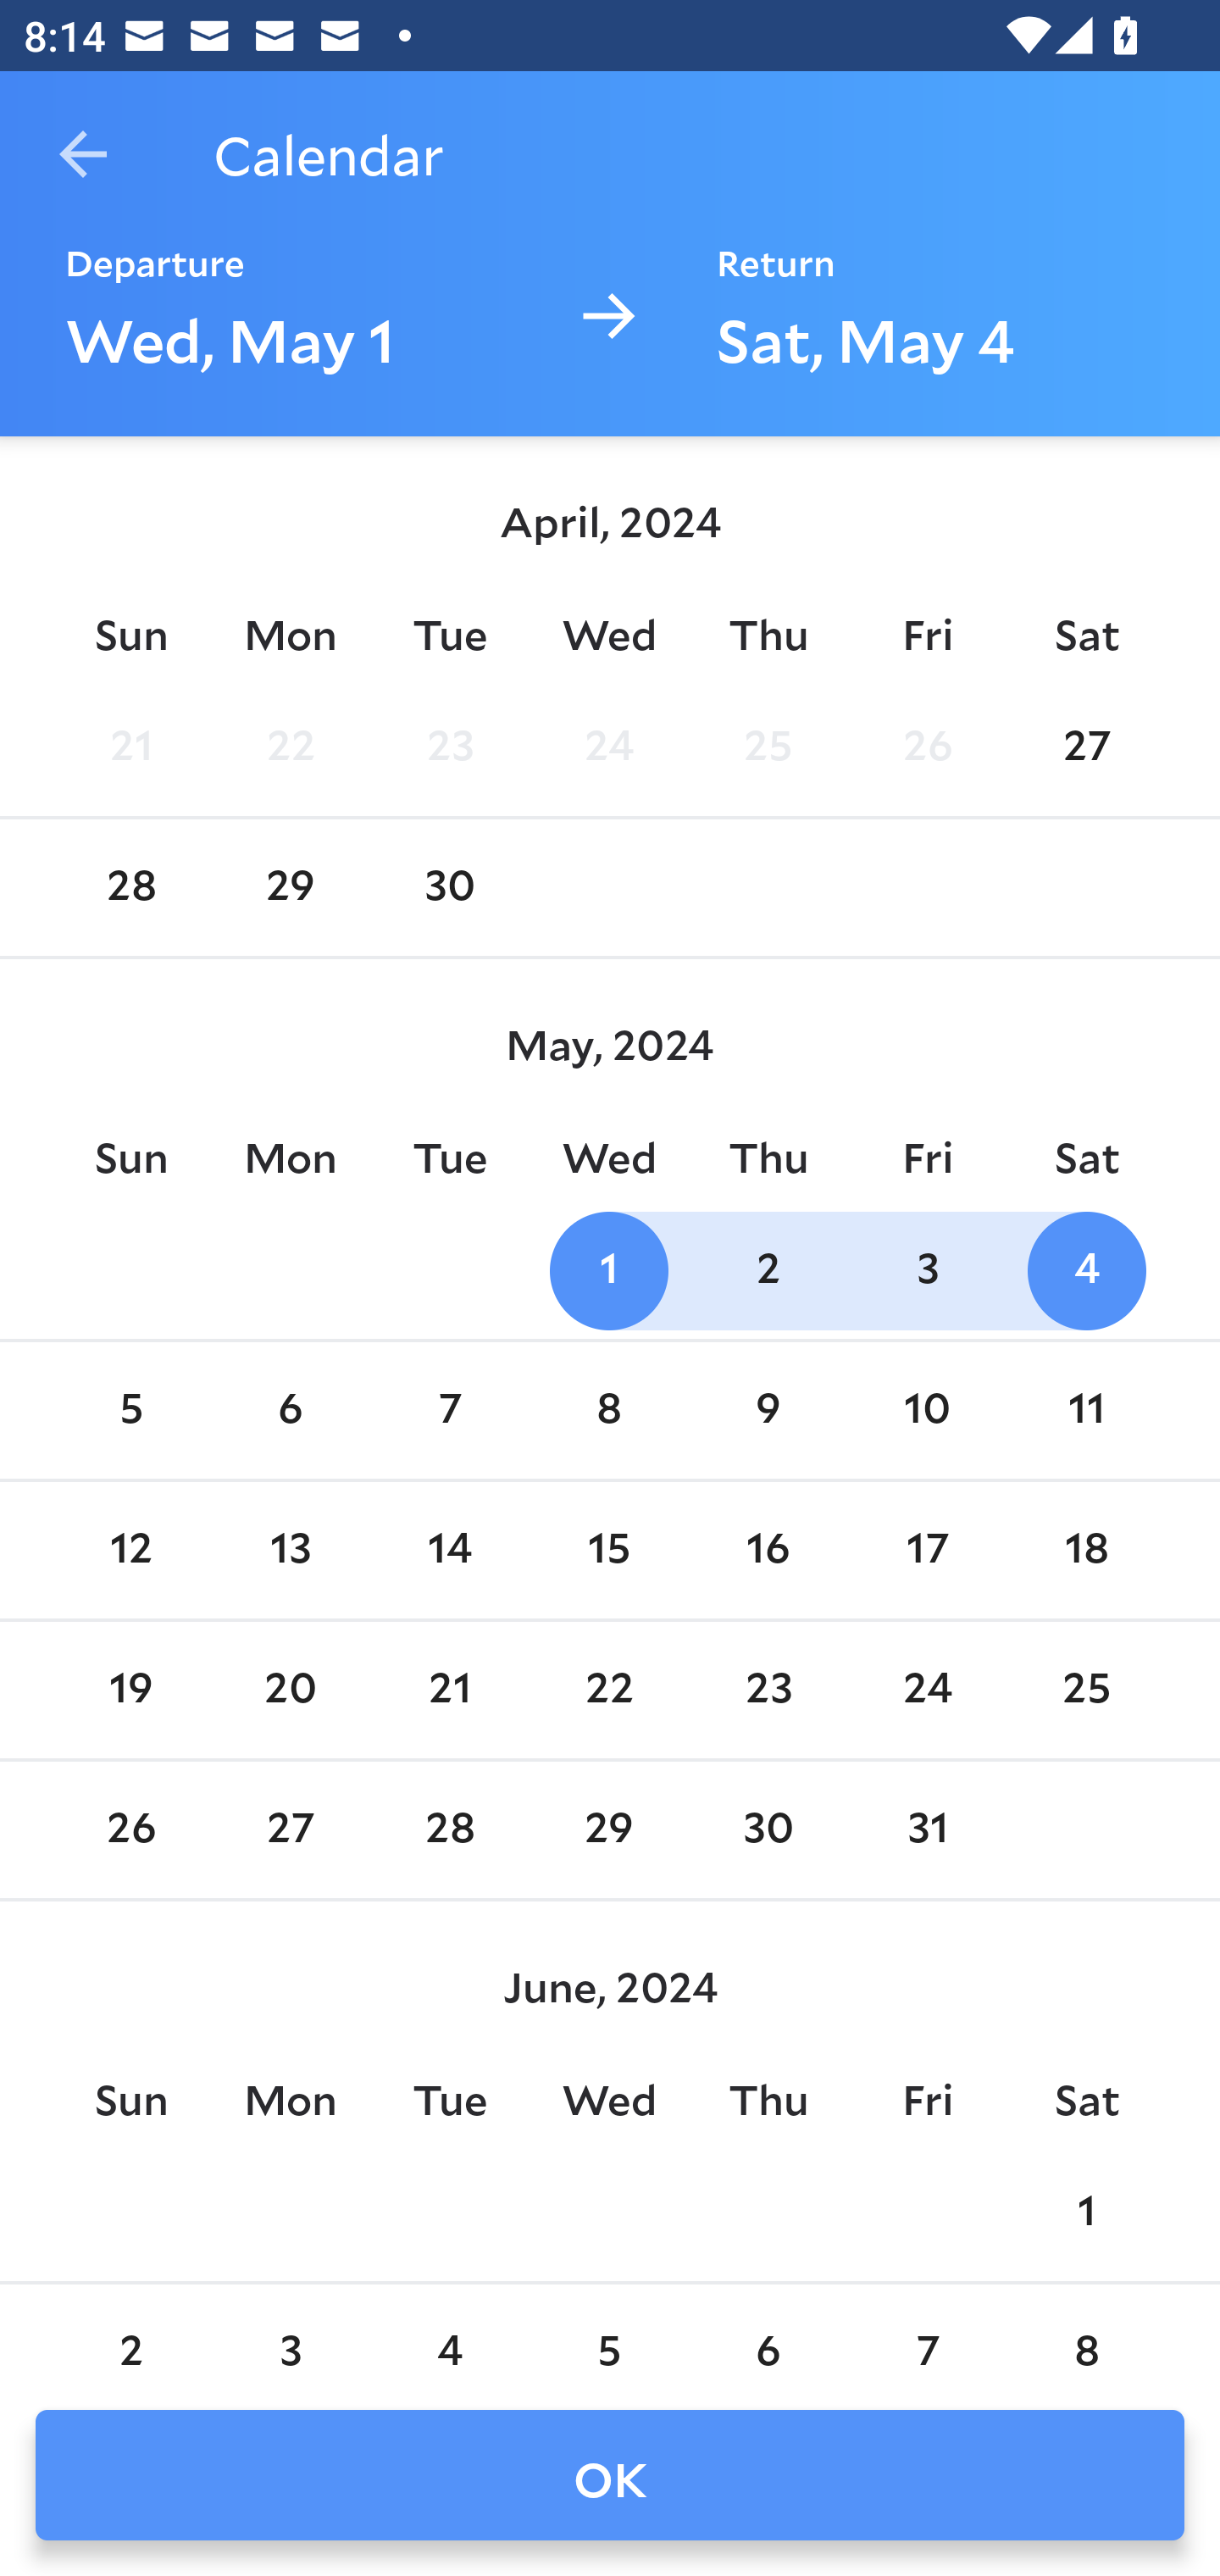  Describe the element at coordinates (1086, 1269) in the screenshot. I see `4` at that location.